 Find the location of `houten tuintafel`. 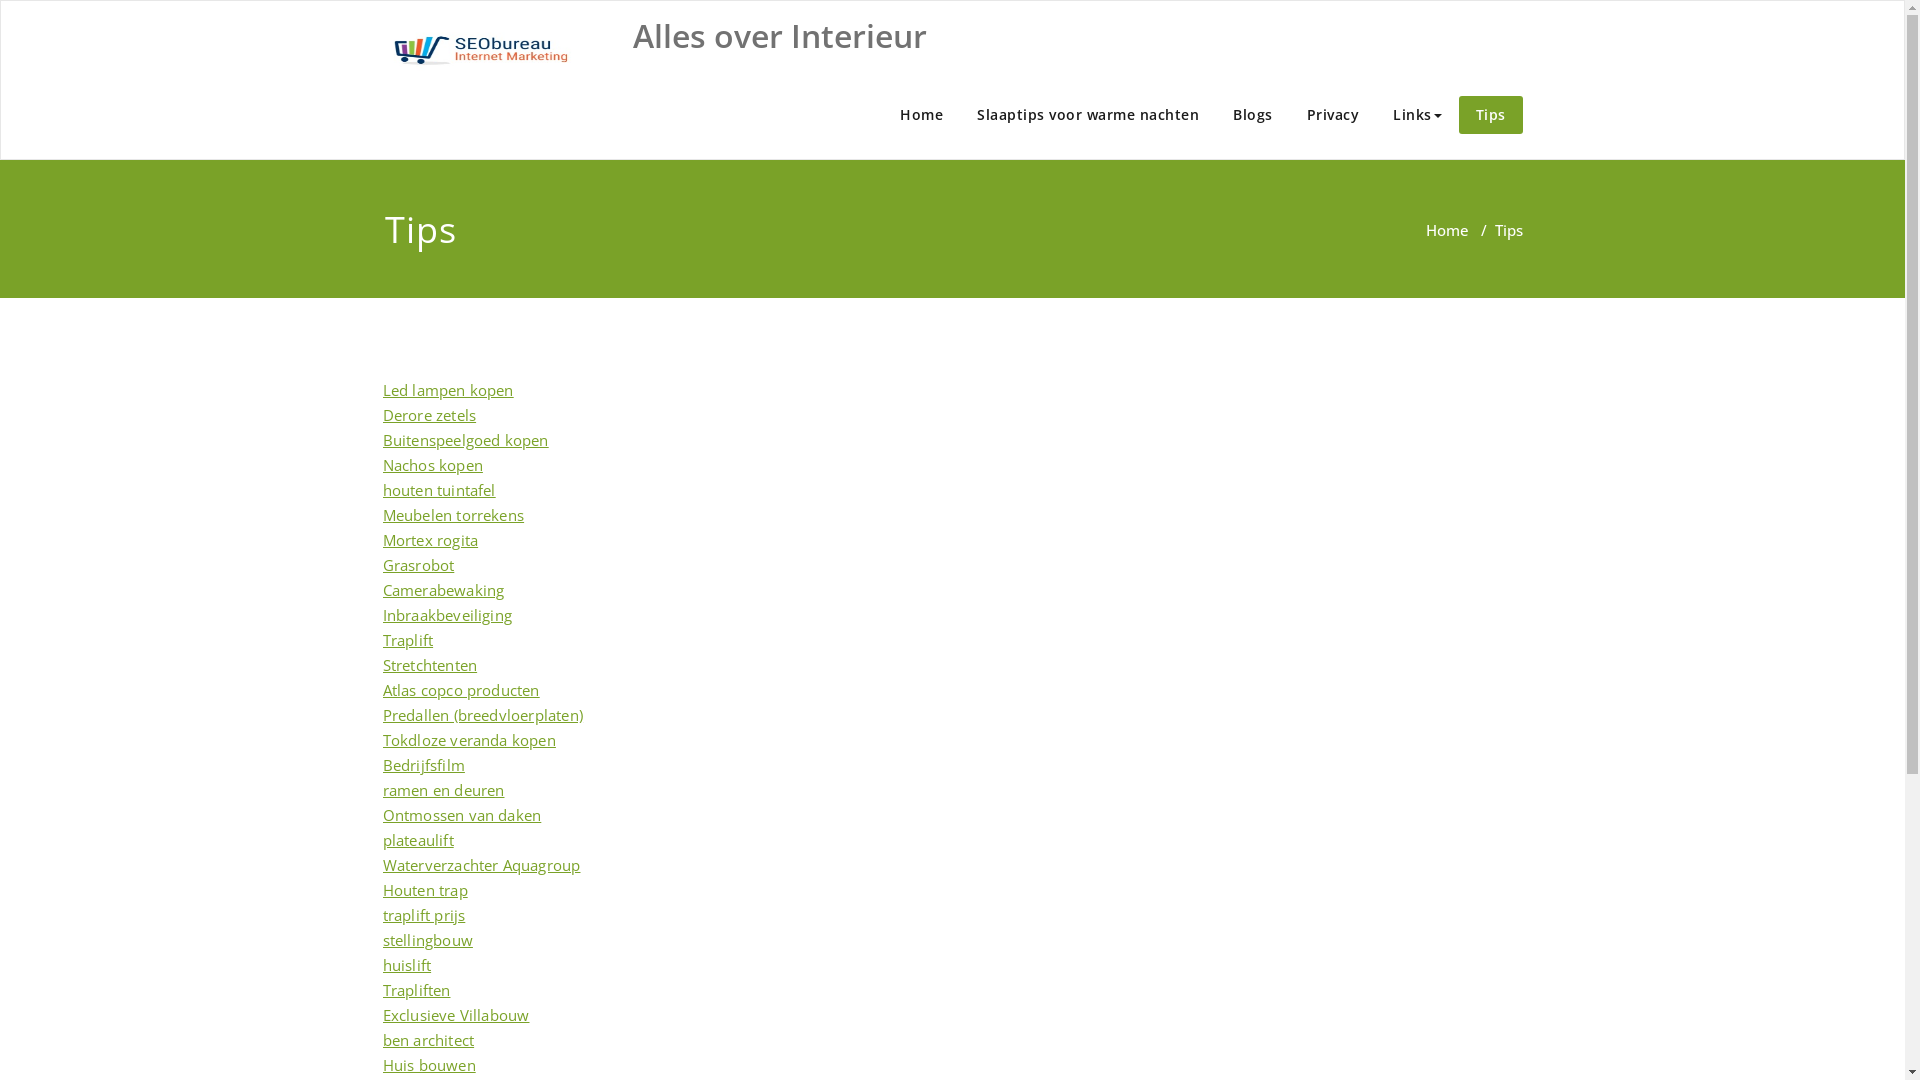

houten tuintafel is located at coordinates (438, 490).